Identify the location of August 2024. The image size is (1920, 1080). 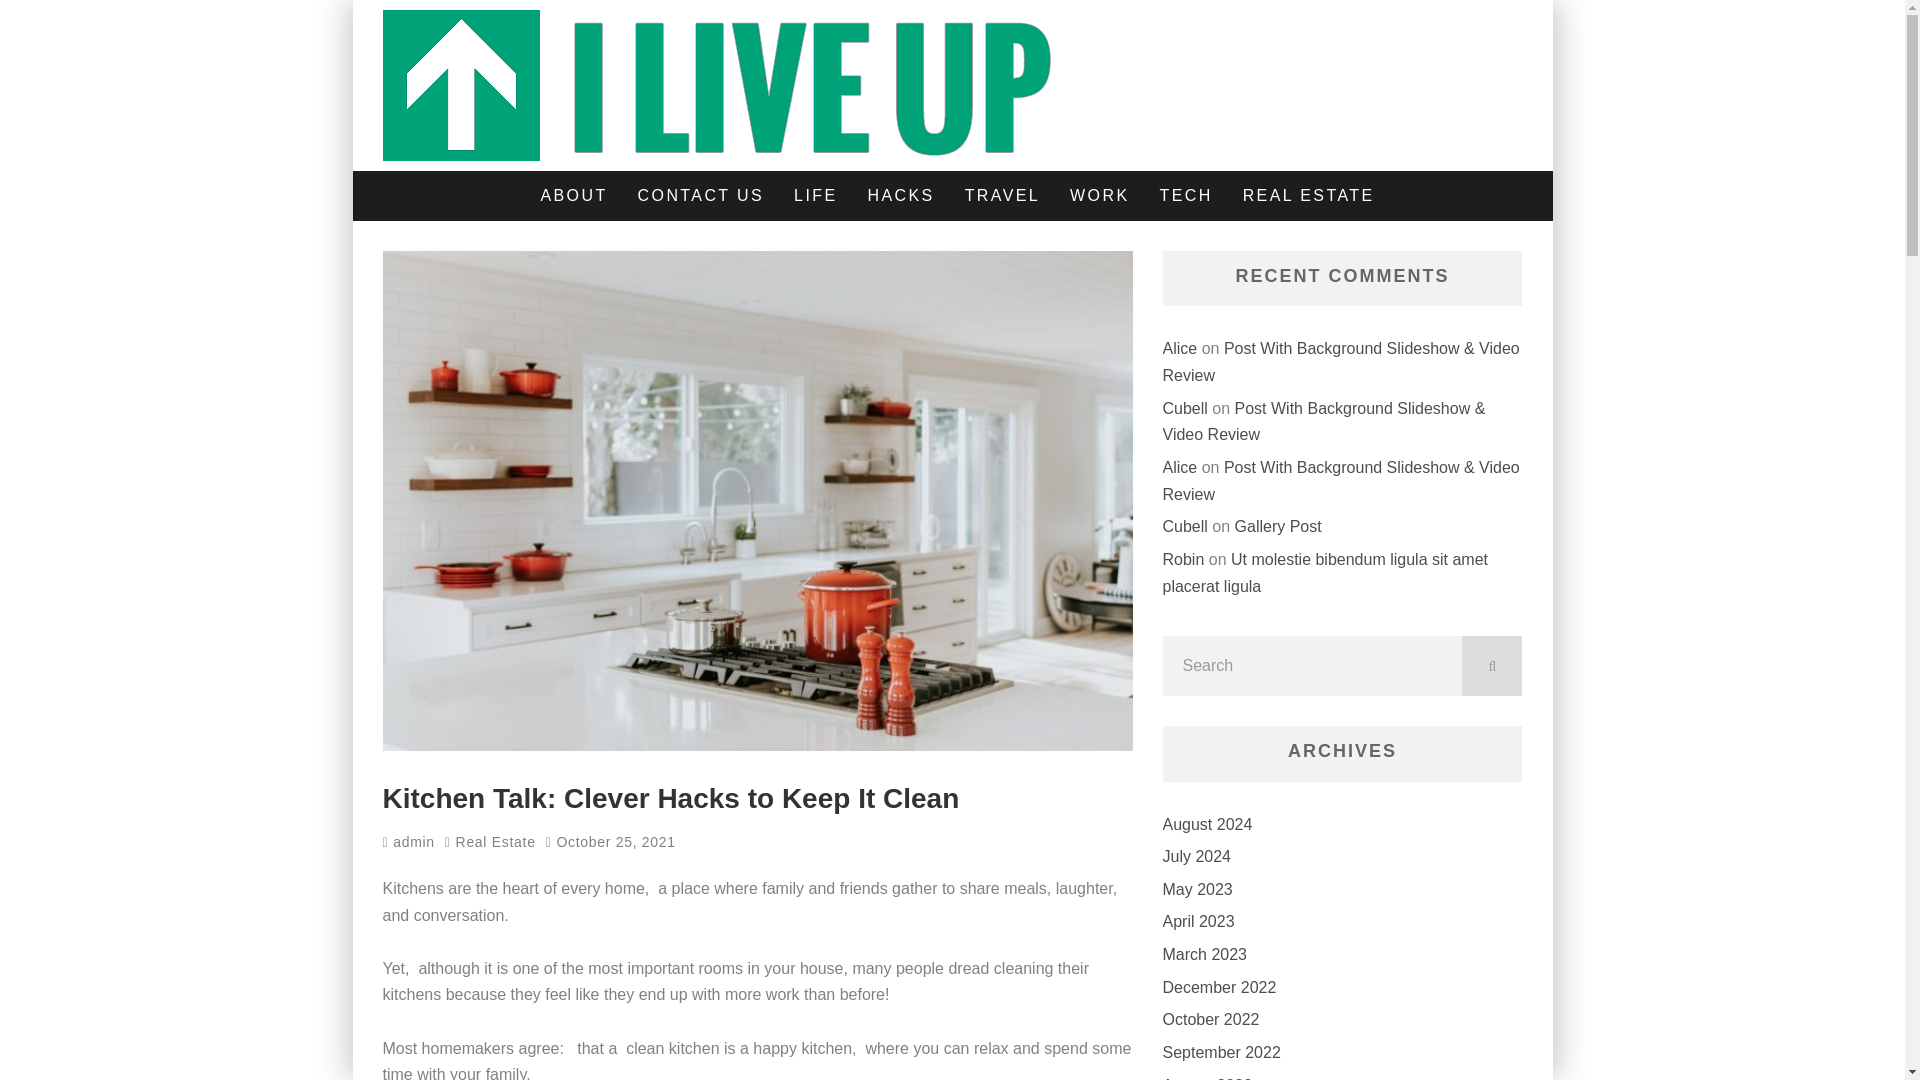
(1206, 824).